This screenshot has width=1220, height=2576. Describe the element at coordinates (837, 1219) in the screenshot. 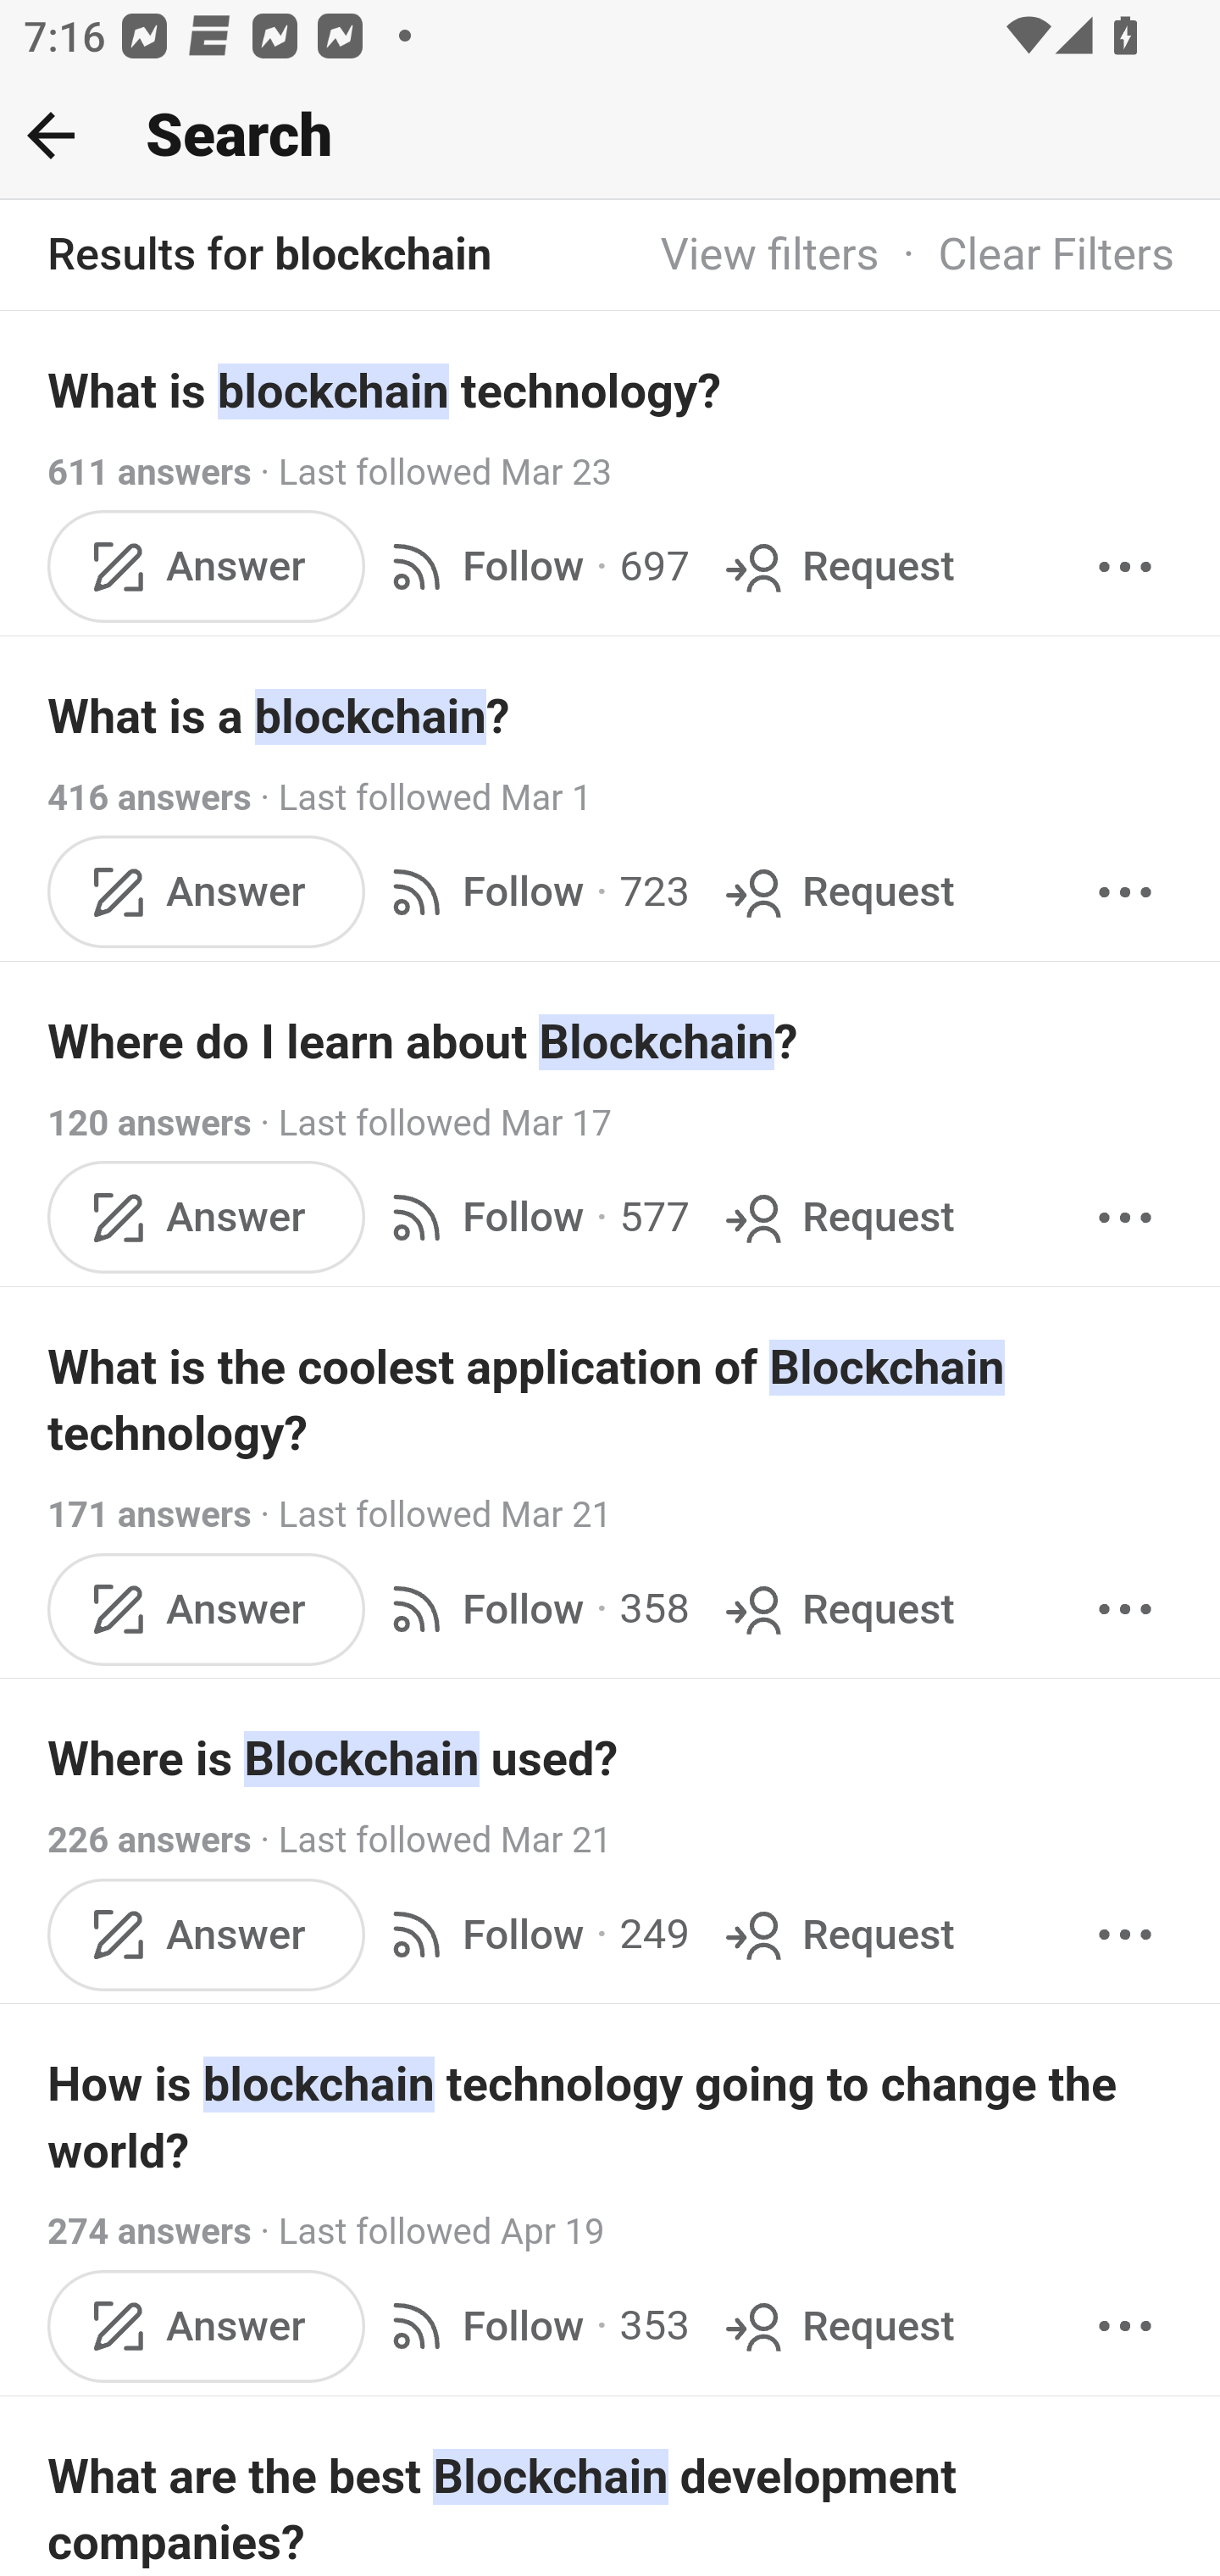

I see `Request` at that location.